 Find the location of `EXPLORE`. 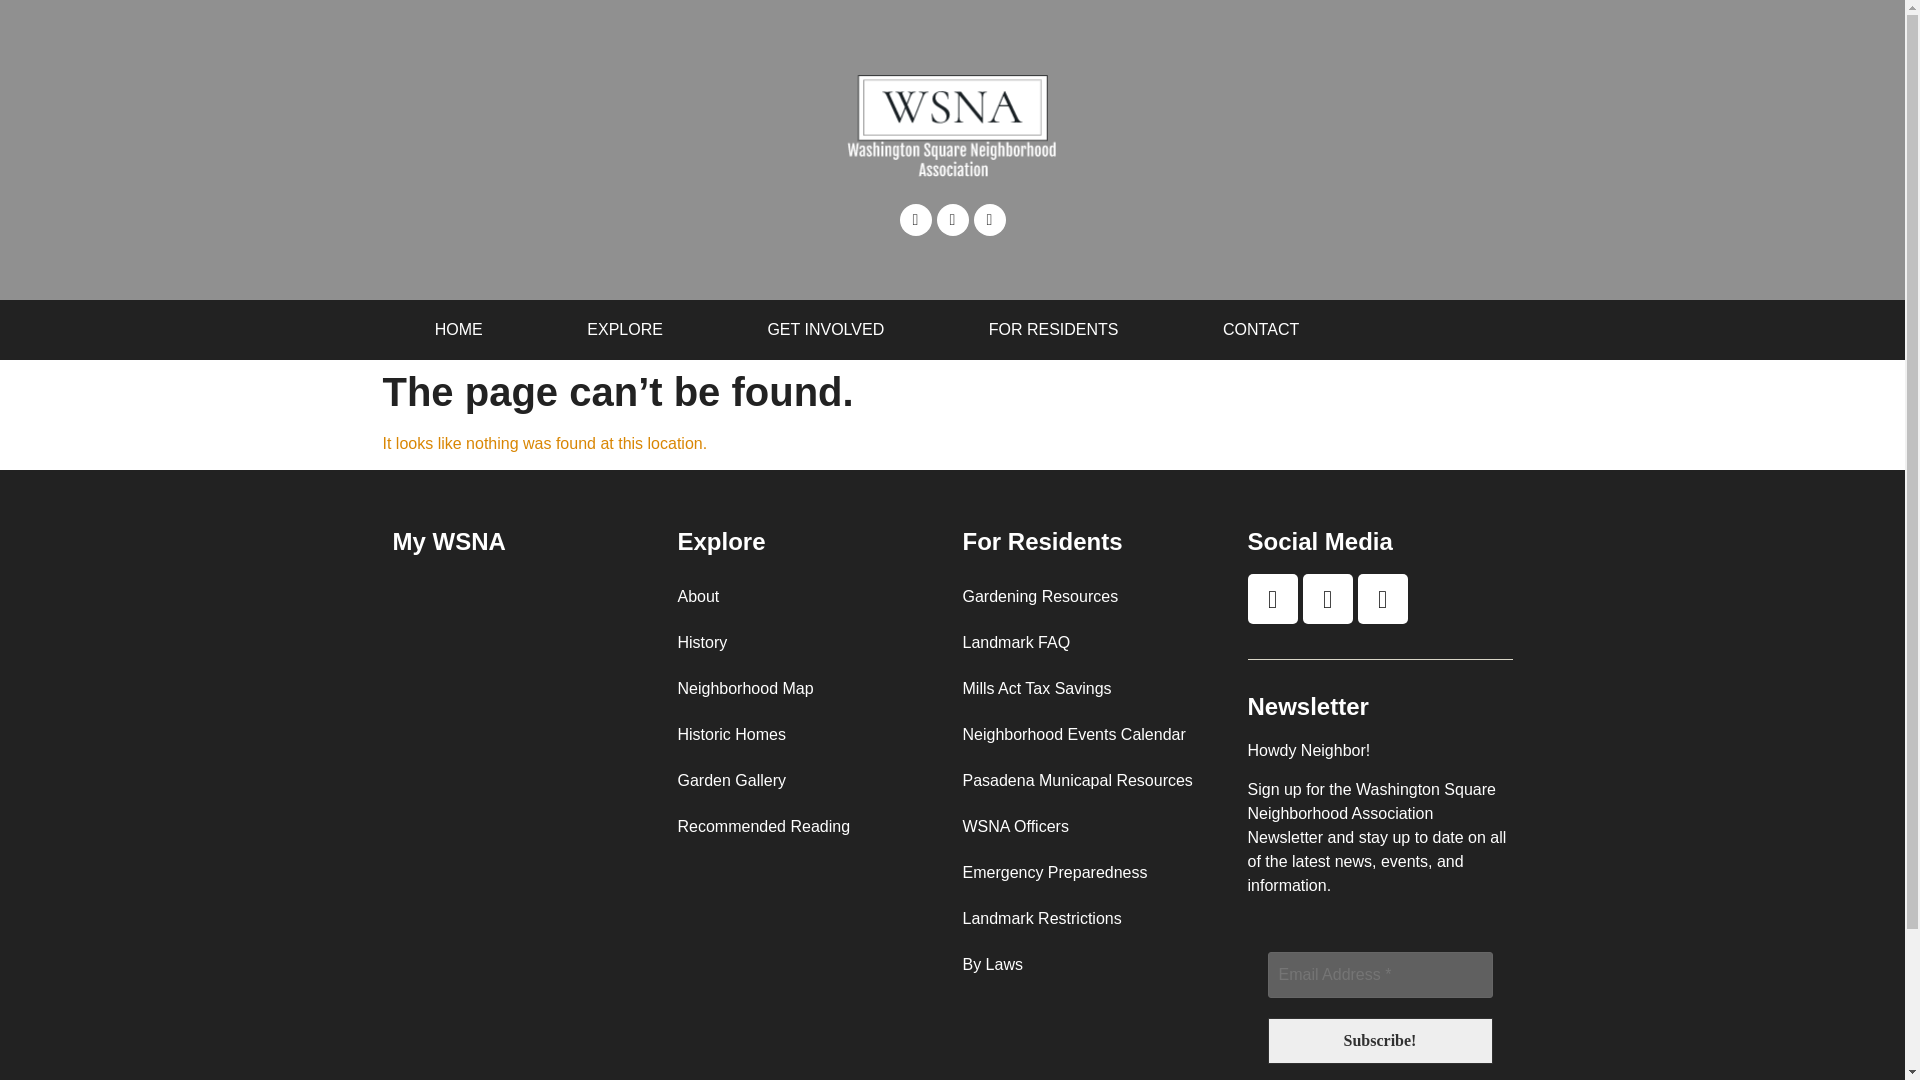

EXPLORE is located at coordinates (624, 330).